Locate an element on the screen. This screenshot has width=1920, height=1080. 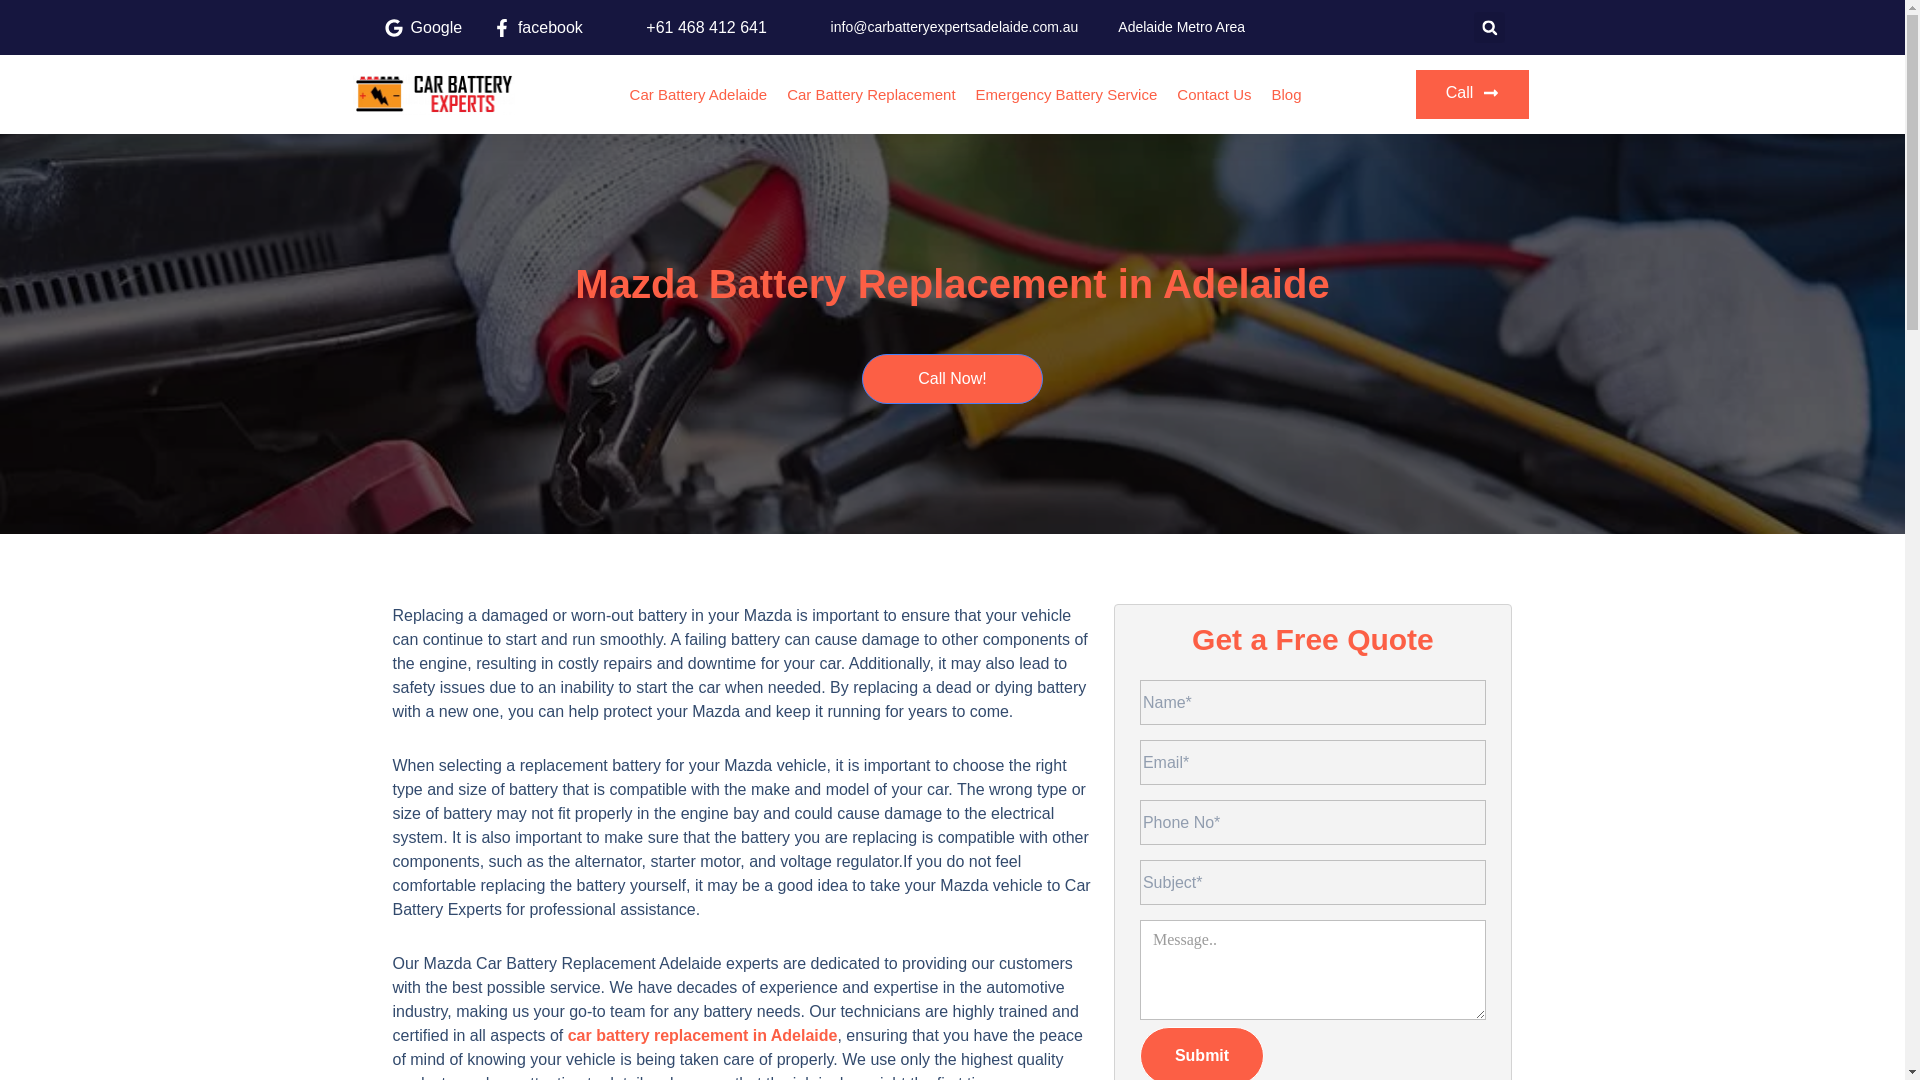
logo is located at coordinates (432, 94).